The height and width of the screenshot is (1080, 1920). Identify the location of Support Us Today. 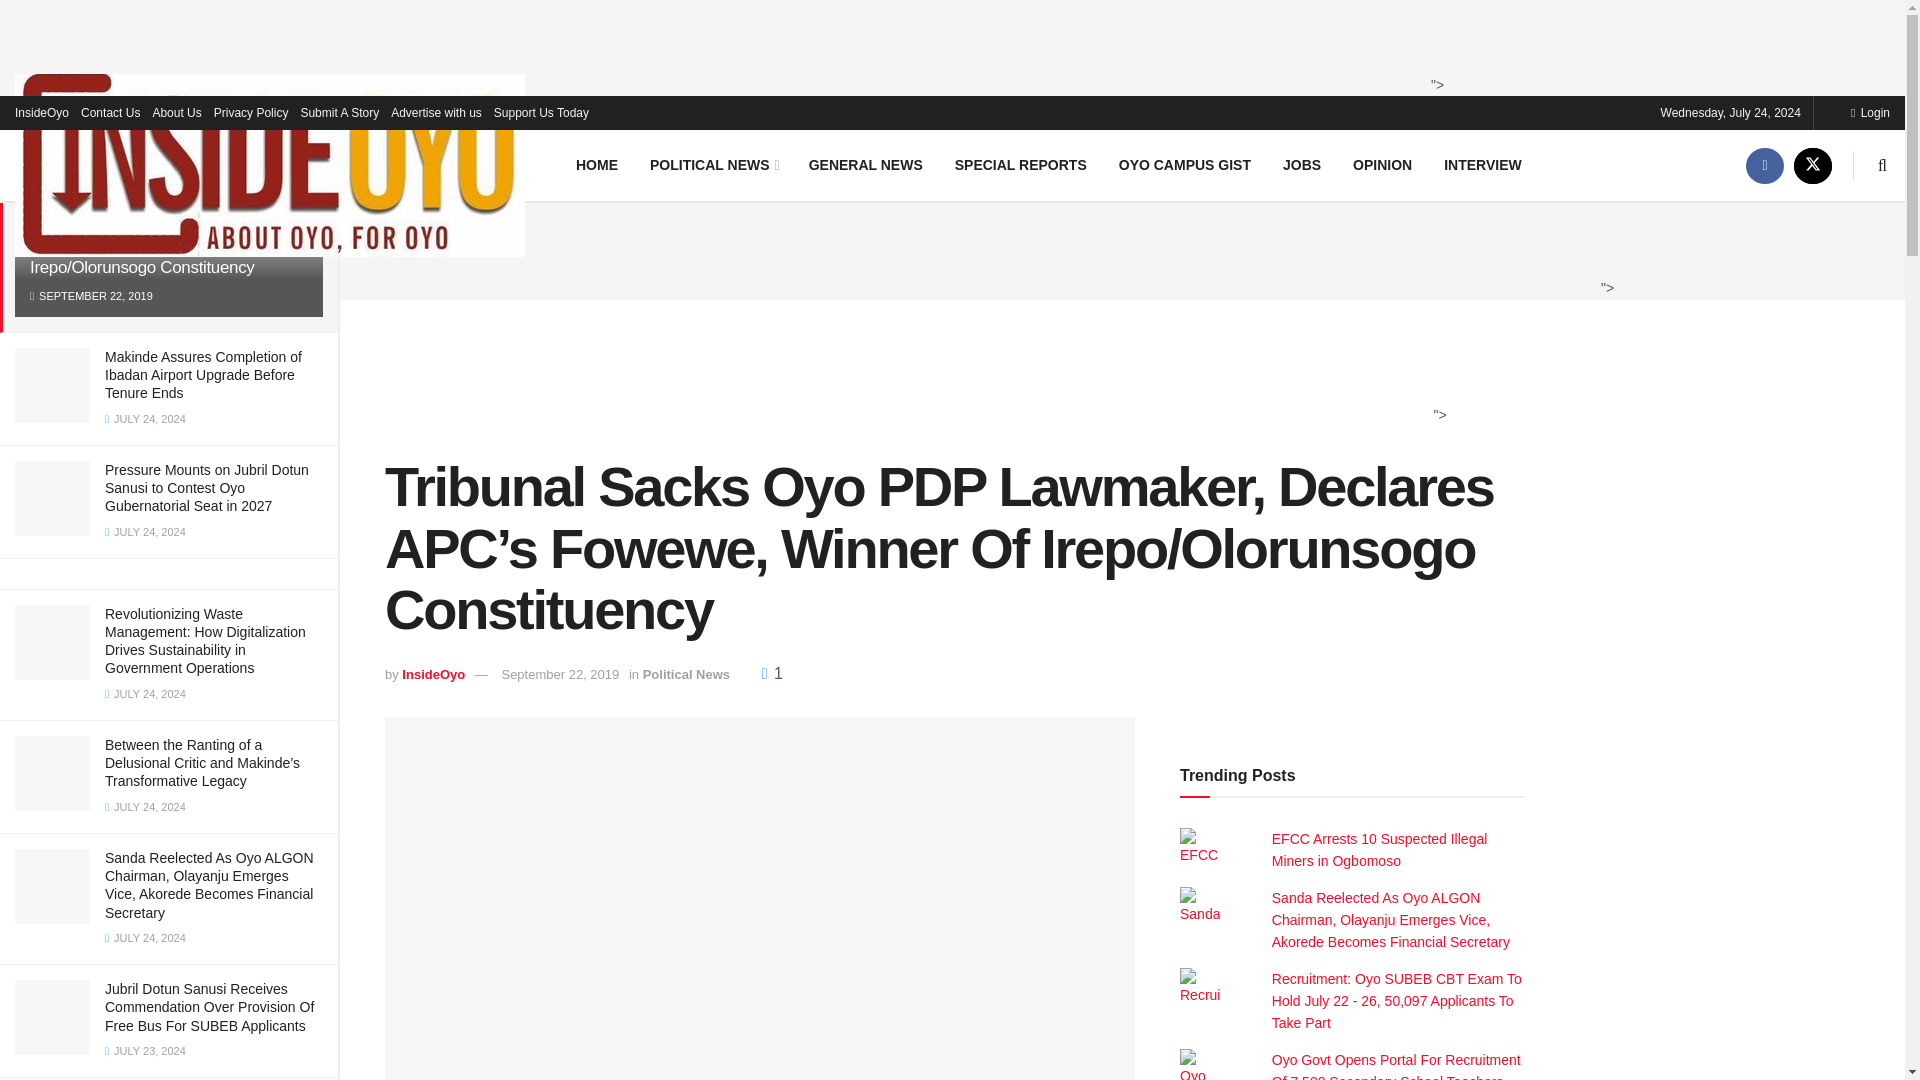
(541, 112).